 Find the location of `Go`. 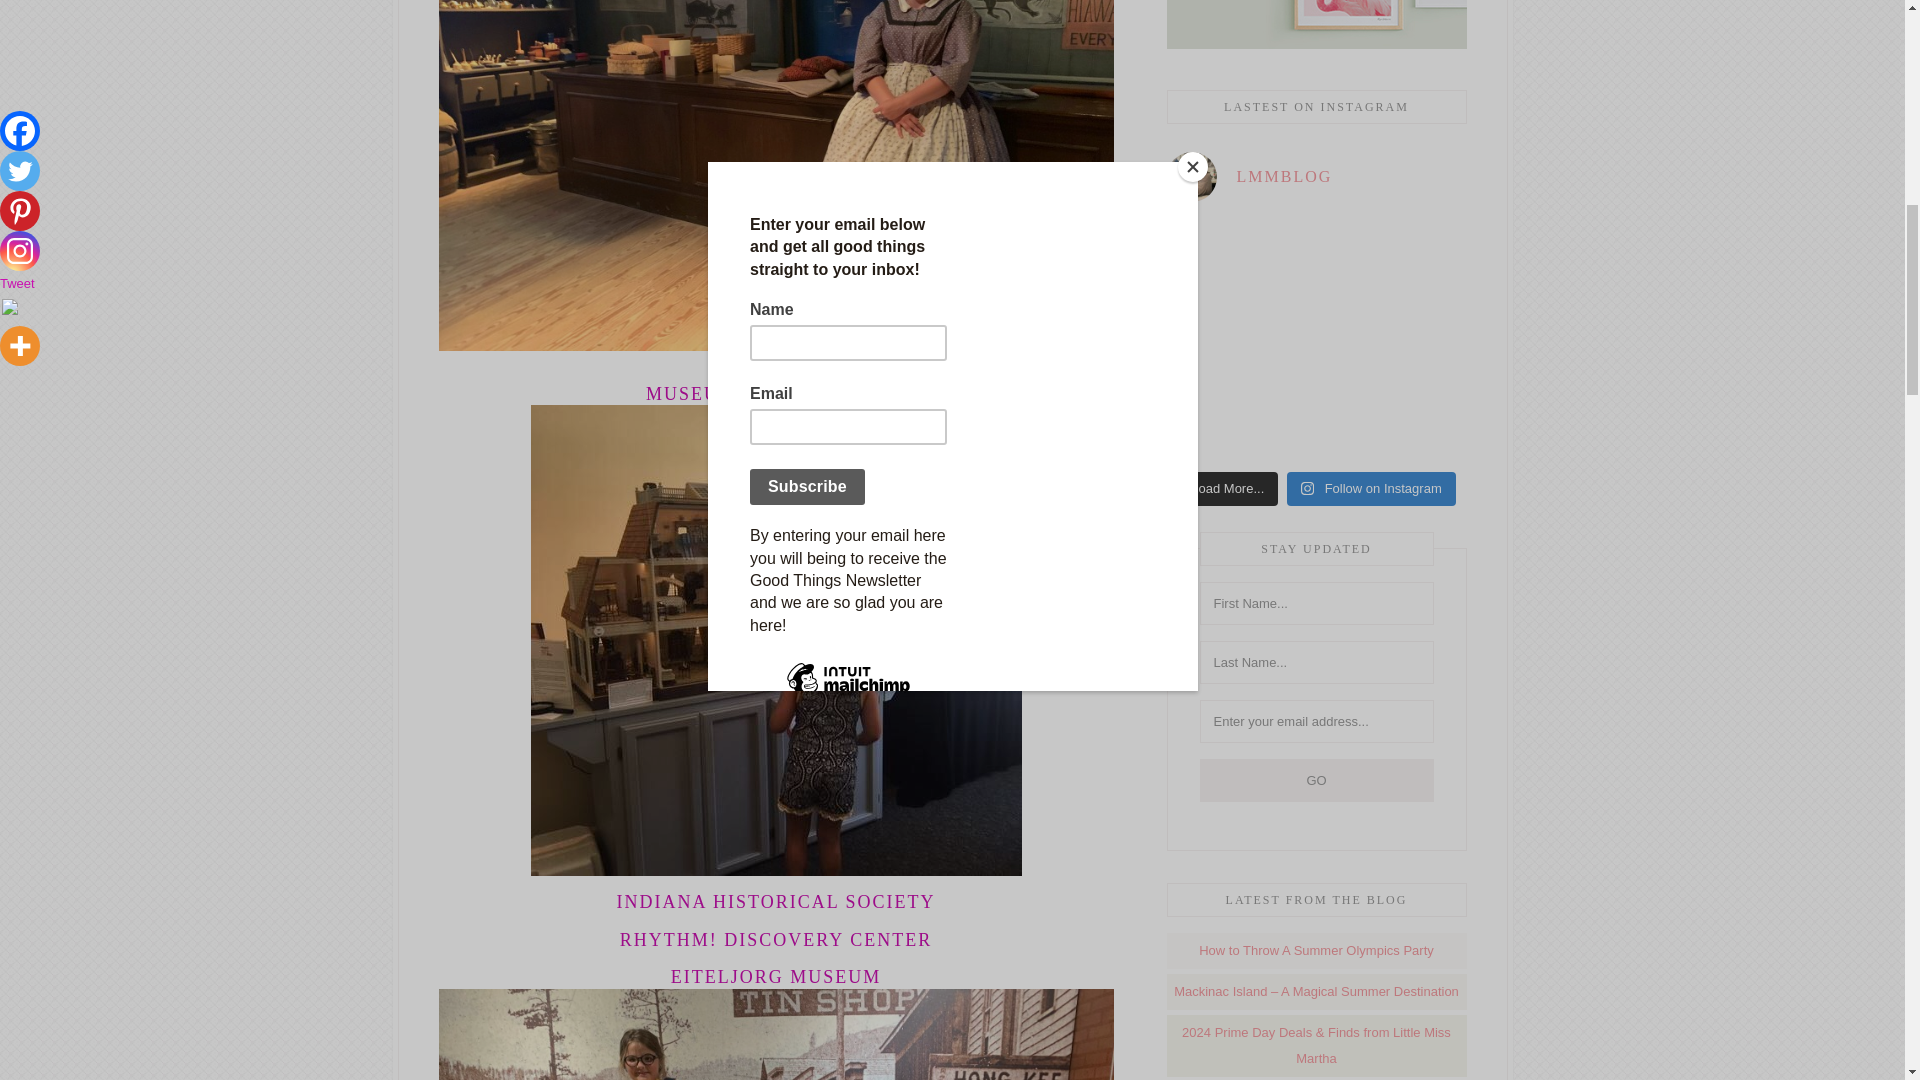

Go is located at coordinates (1317, 780).